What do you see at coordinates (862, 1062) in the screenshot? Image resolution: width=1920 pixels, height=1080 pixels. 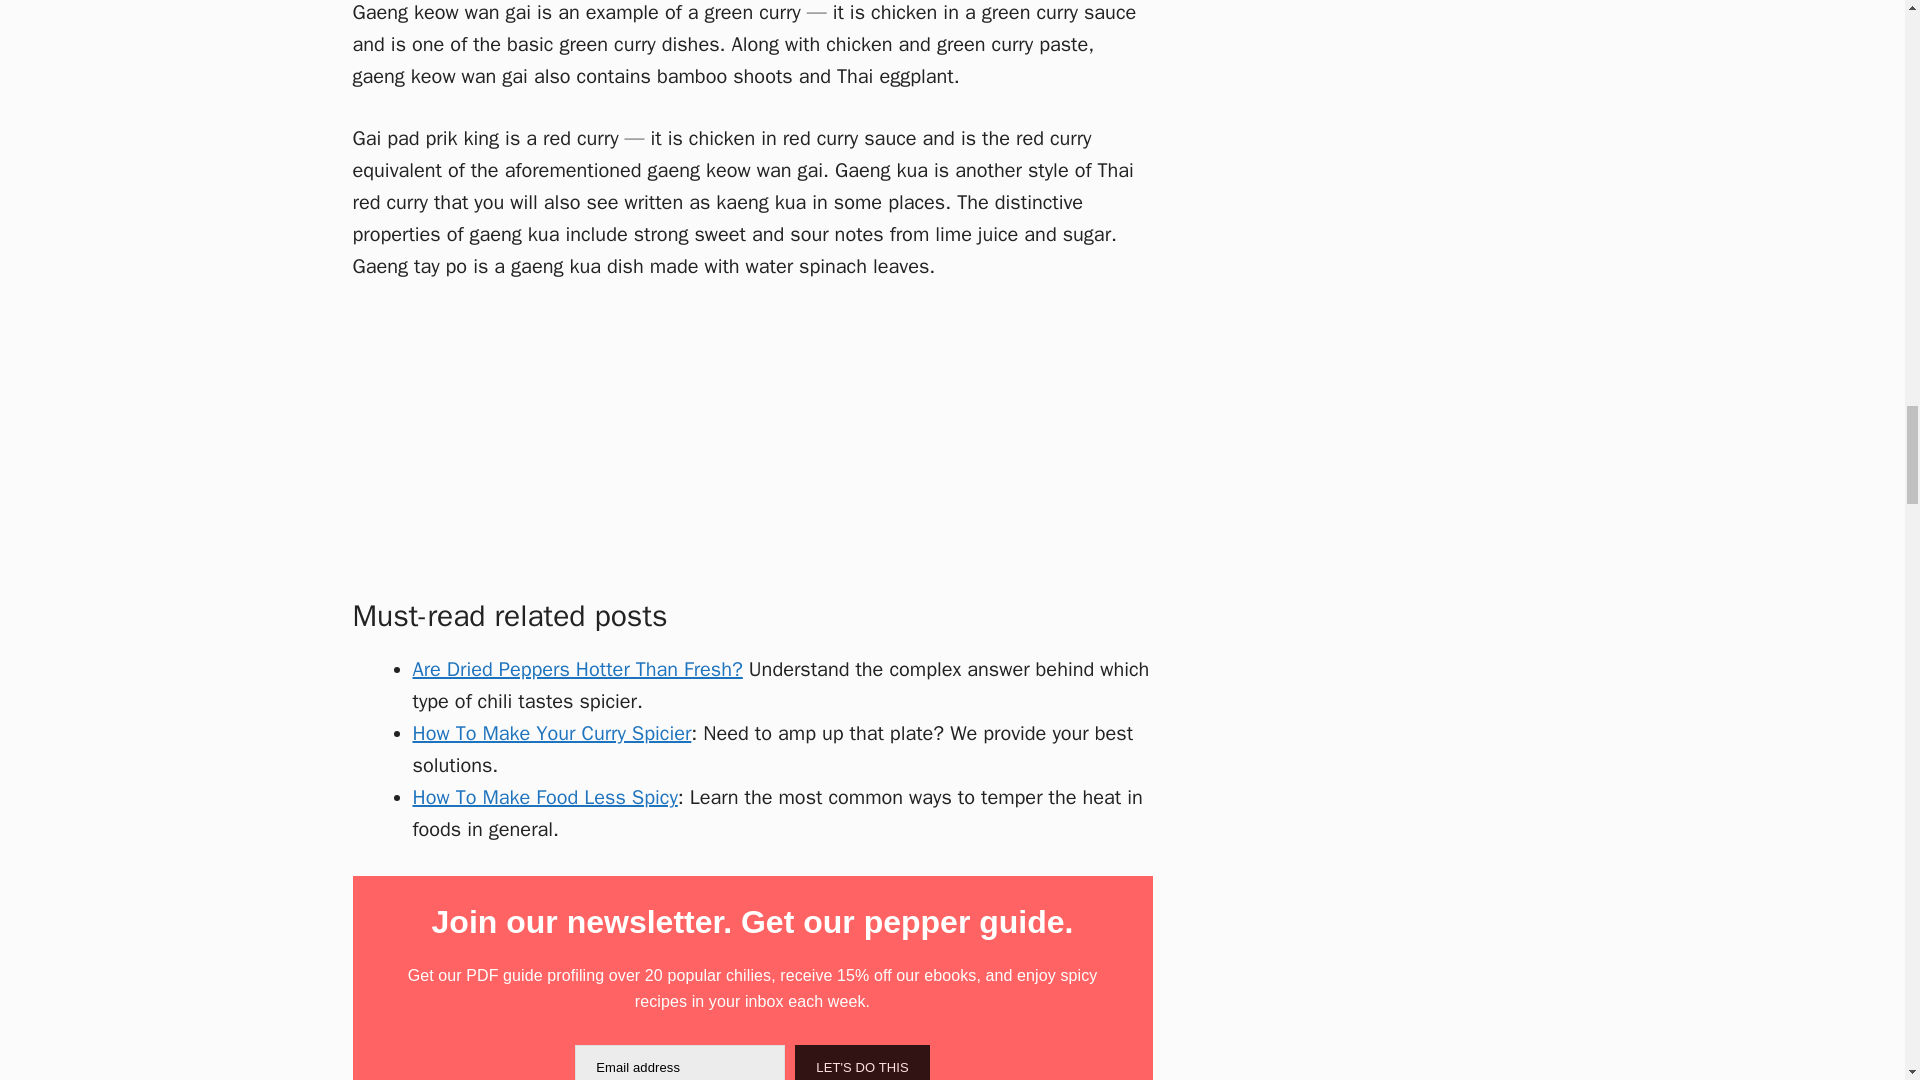 I see `LET'S DO THIS` at bounding box center [862, 1062].